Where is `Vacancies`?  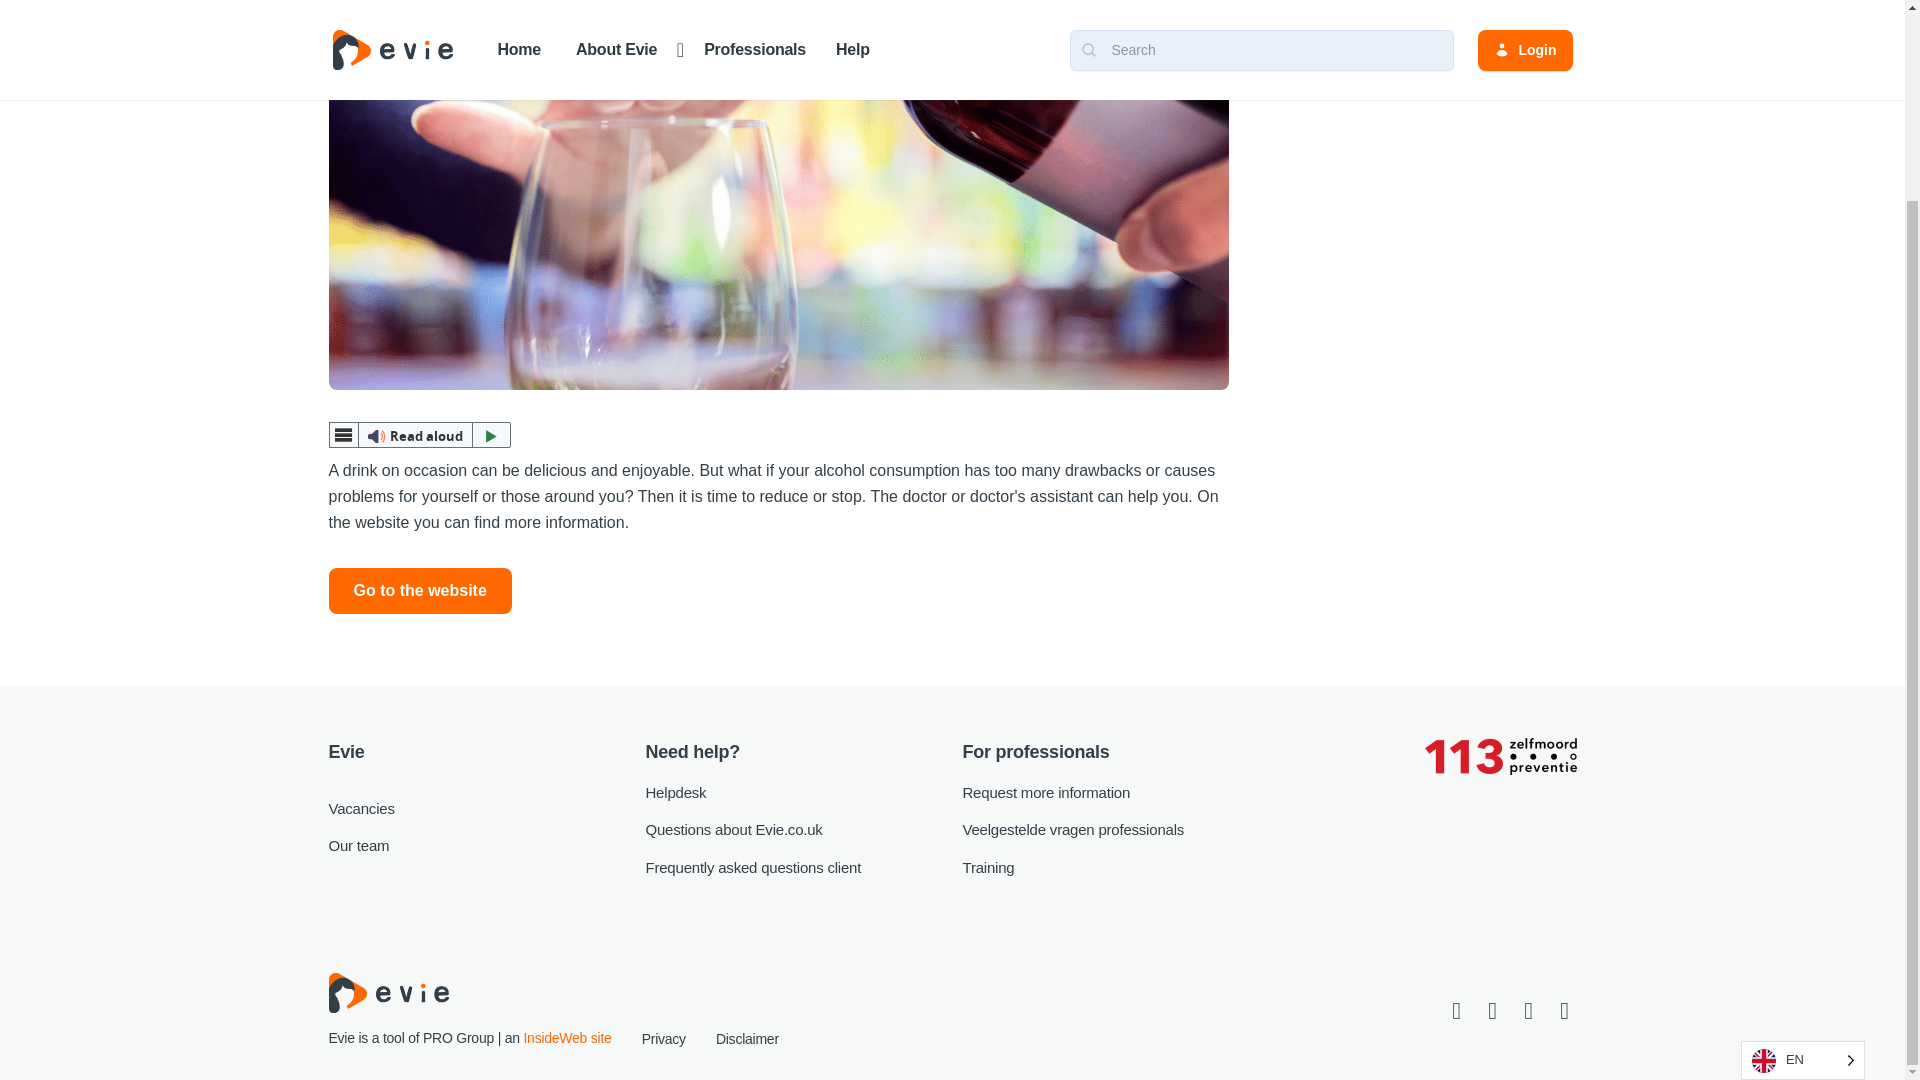 Vacancies is located at coordinates (360, 808).